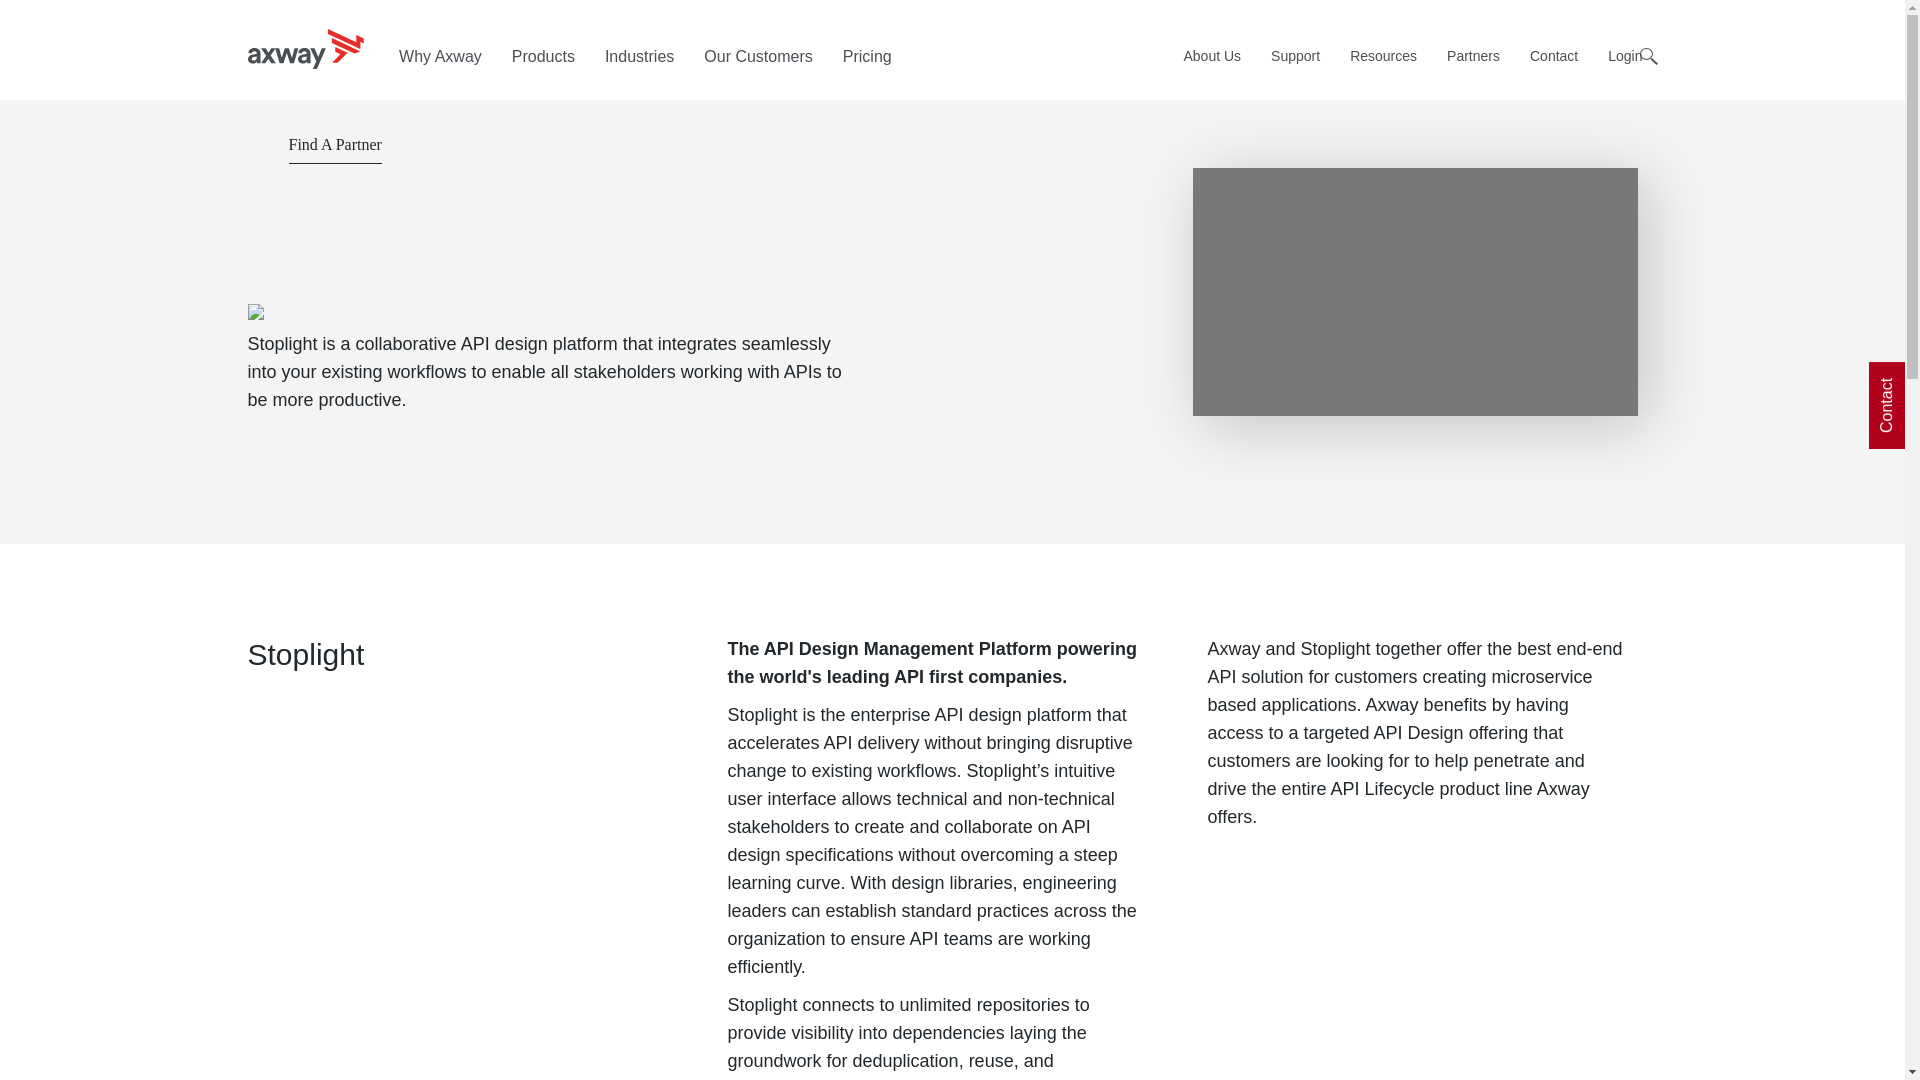  I want to click on Industries, so click(639, 56).